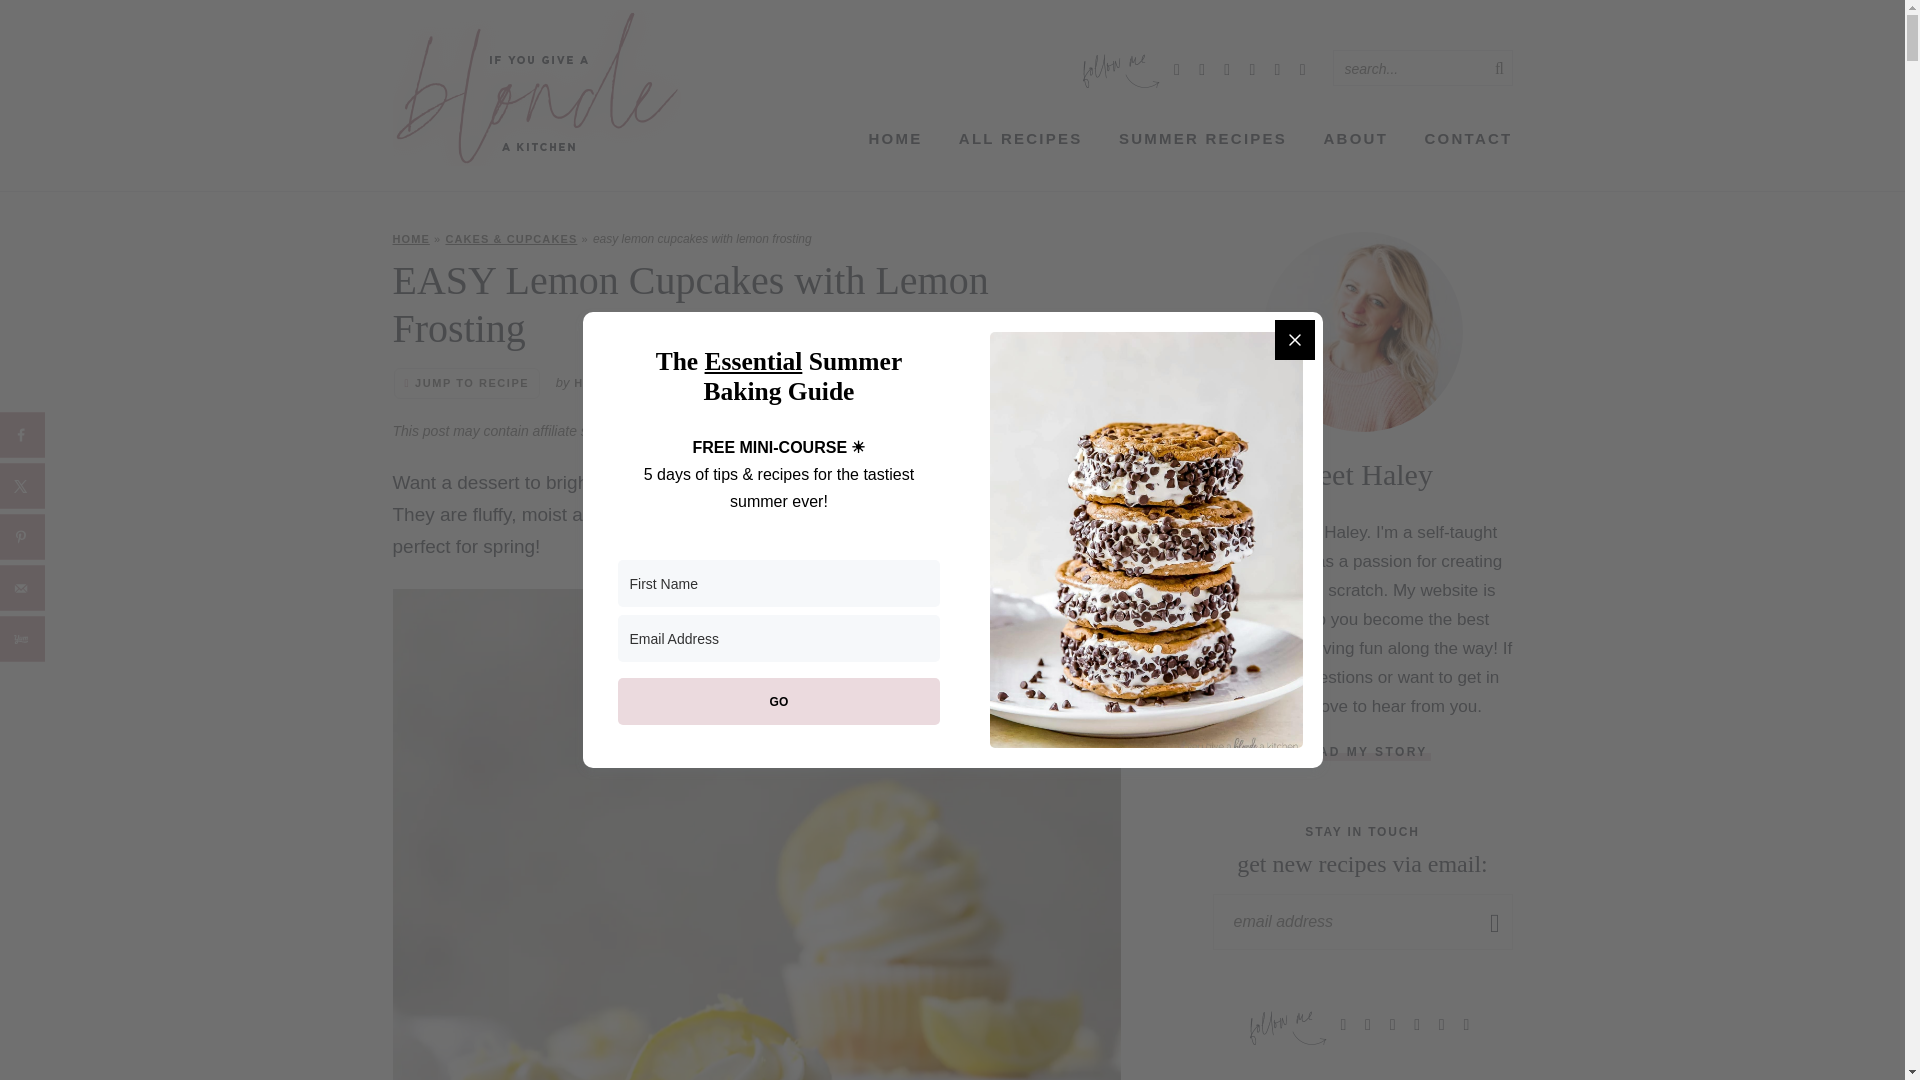  Describe the element at coordinates (596, 382) in the screenshot. I see `HALEY` at that location.